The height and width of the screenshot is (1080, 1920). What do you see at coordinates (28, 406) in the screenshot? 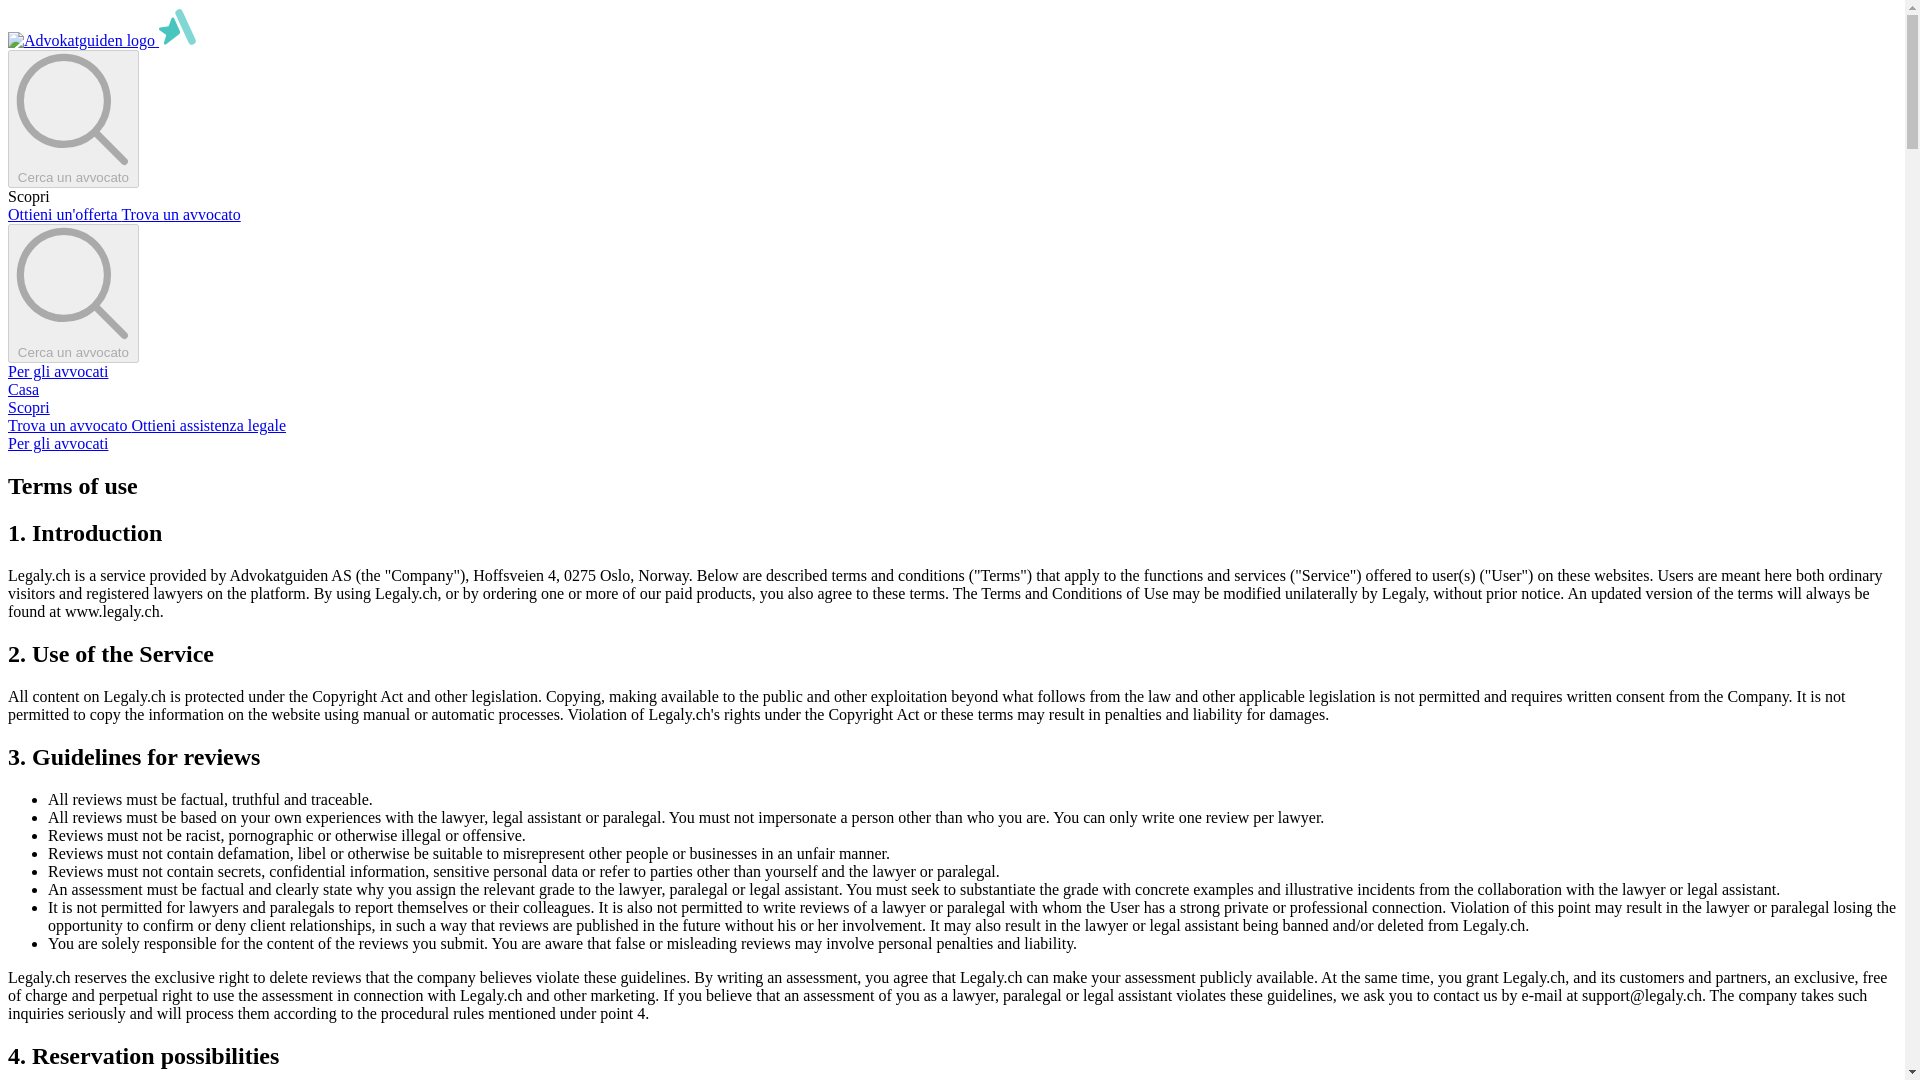
I see `Scopri` at bounding box center [28, 406].